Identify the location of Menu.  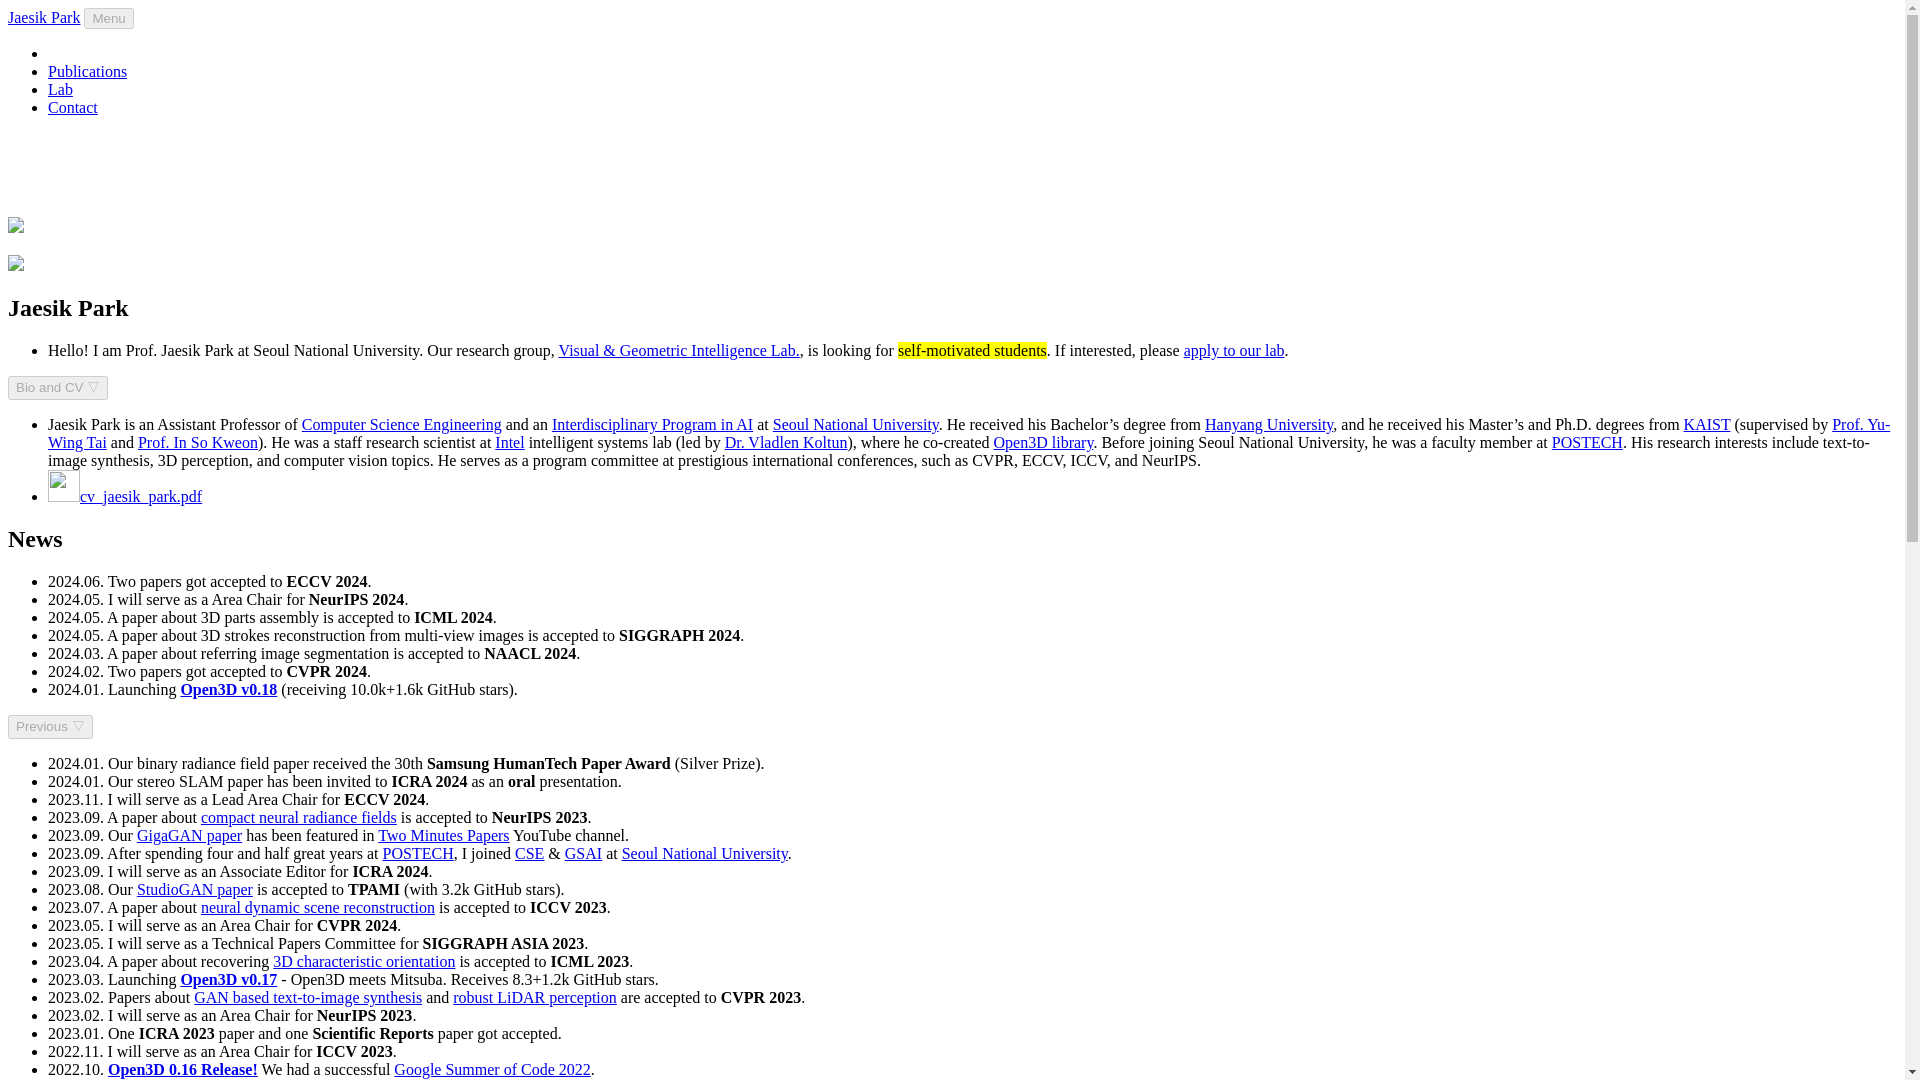
(108, 18).